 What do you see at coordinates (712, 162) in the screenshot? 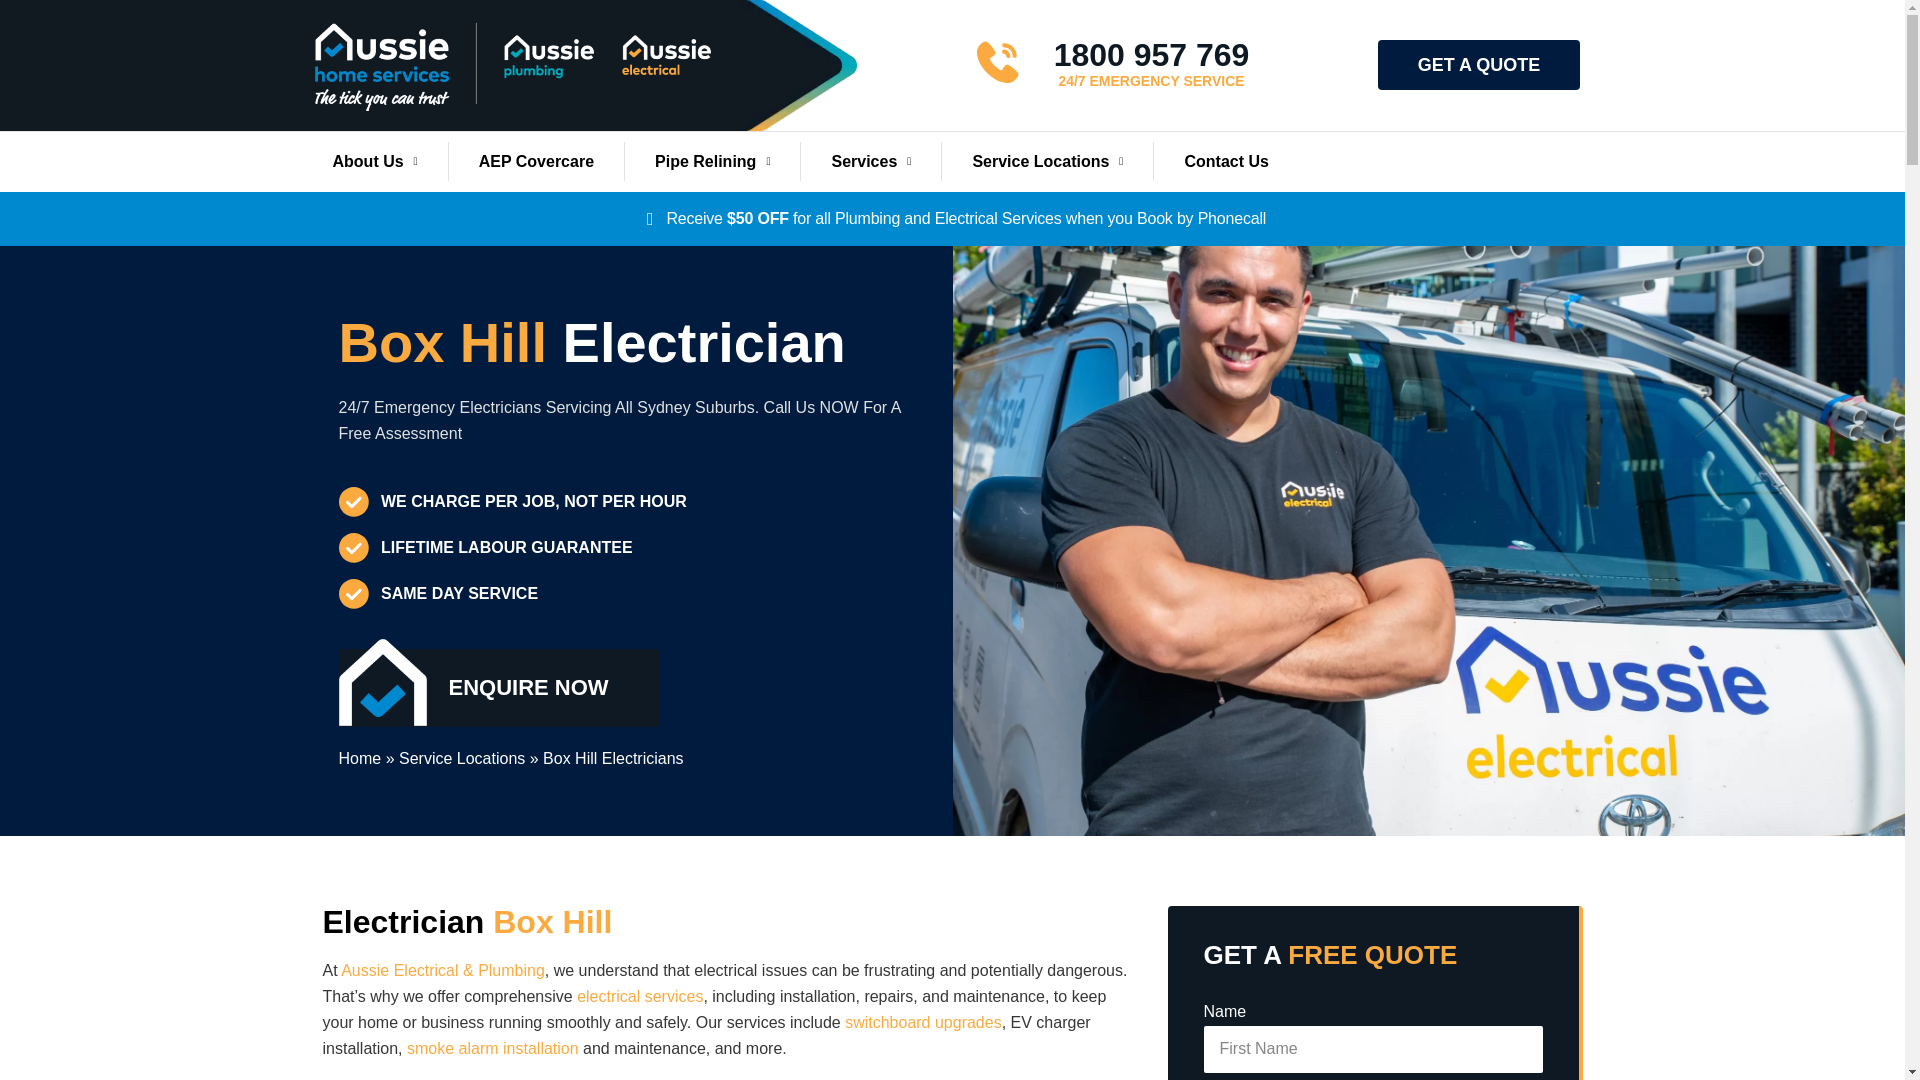
I see `Pipe Relining` at bounding box center [712, 162].